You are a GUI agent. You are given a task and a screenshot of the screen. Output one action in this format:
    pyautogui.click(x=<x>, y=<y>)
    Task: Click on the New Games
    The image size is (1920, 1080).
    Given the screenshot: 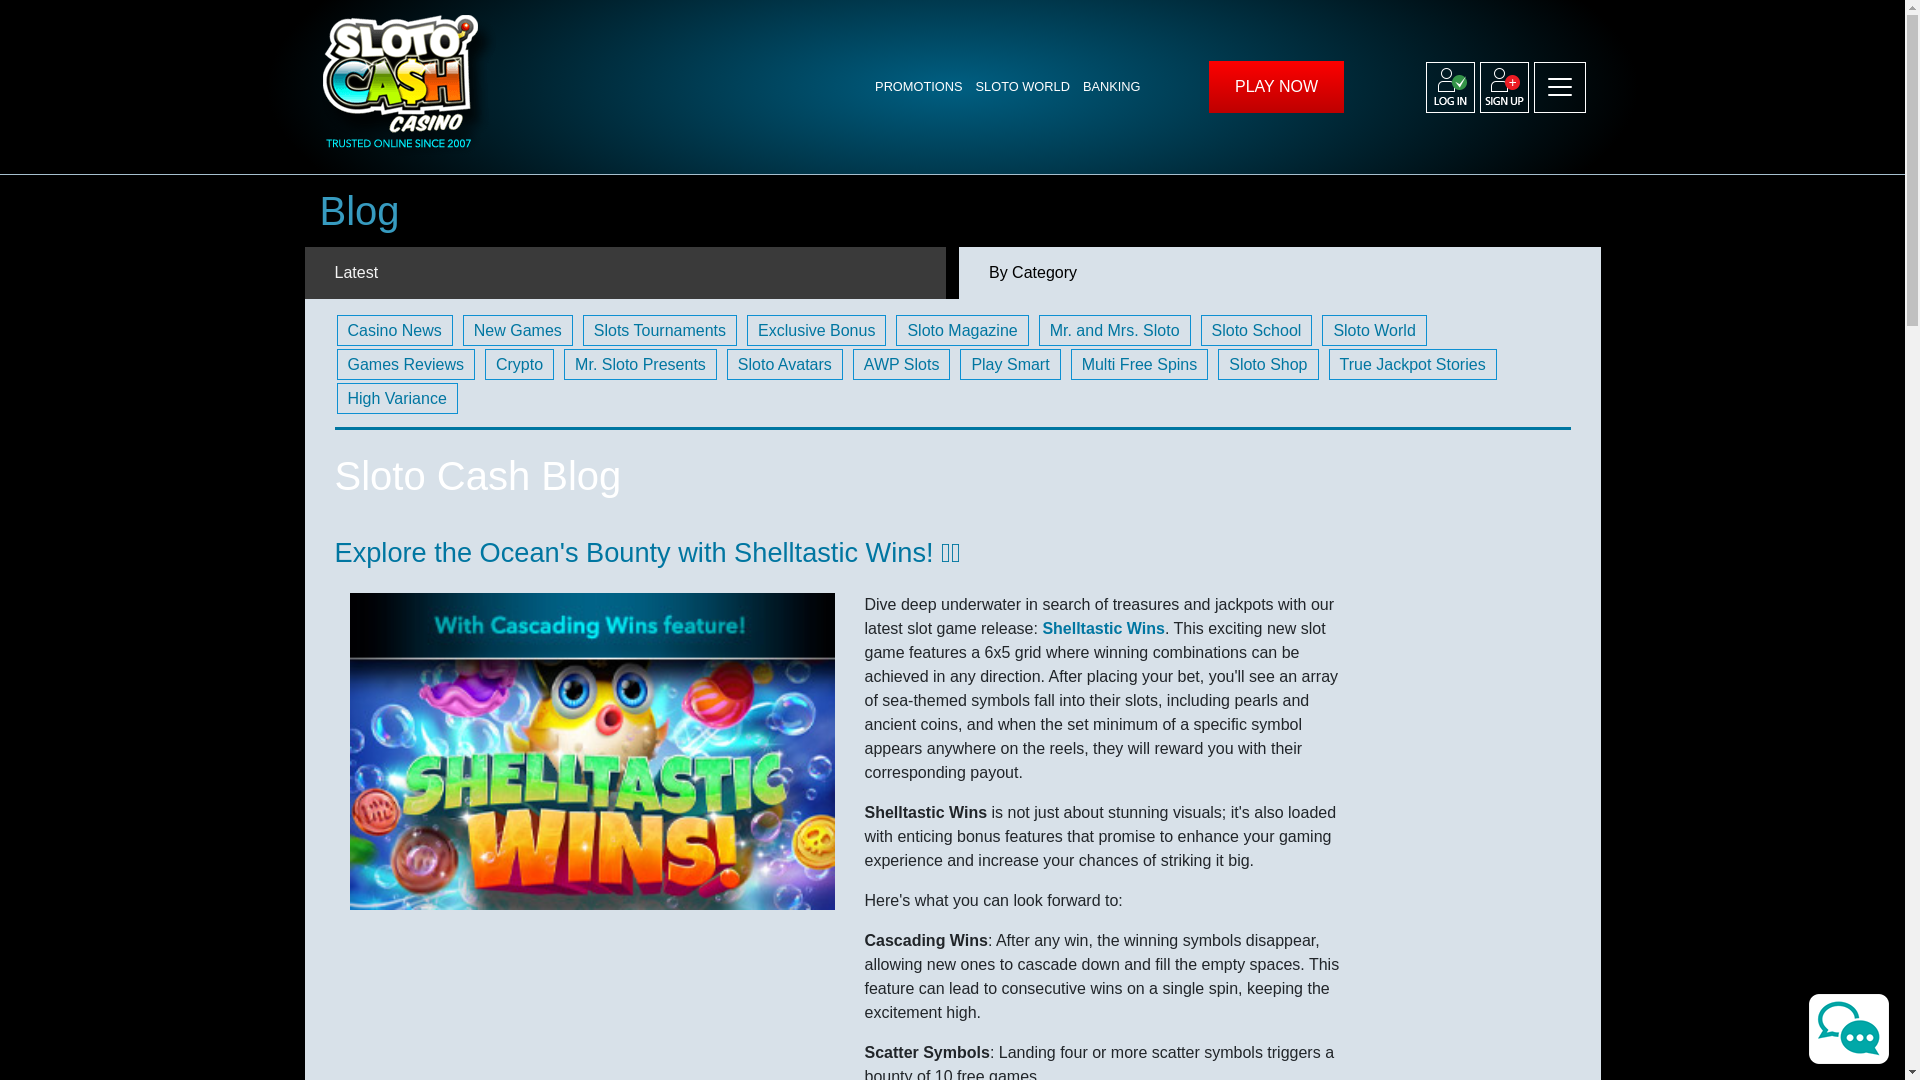 What is the action you would take?
    pyautogui.click(x=517, y=330)
    